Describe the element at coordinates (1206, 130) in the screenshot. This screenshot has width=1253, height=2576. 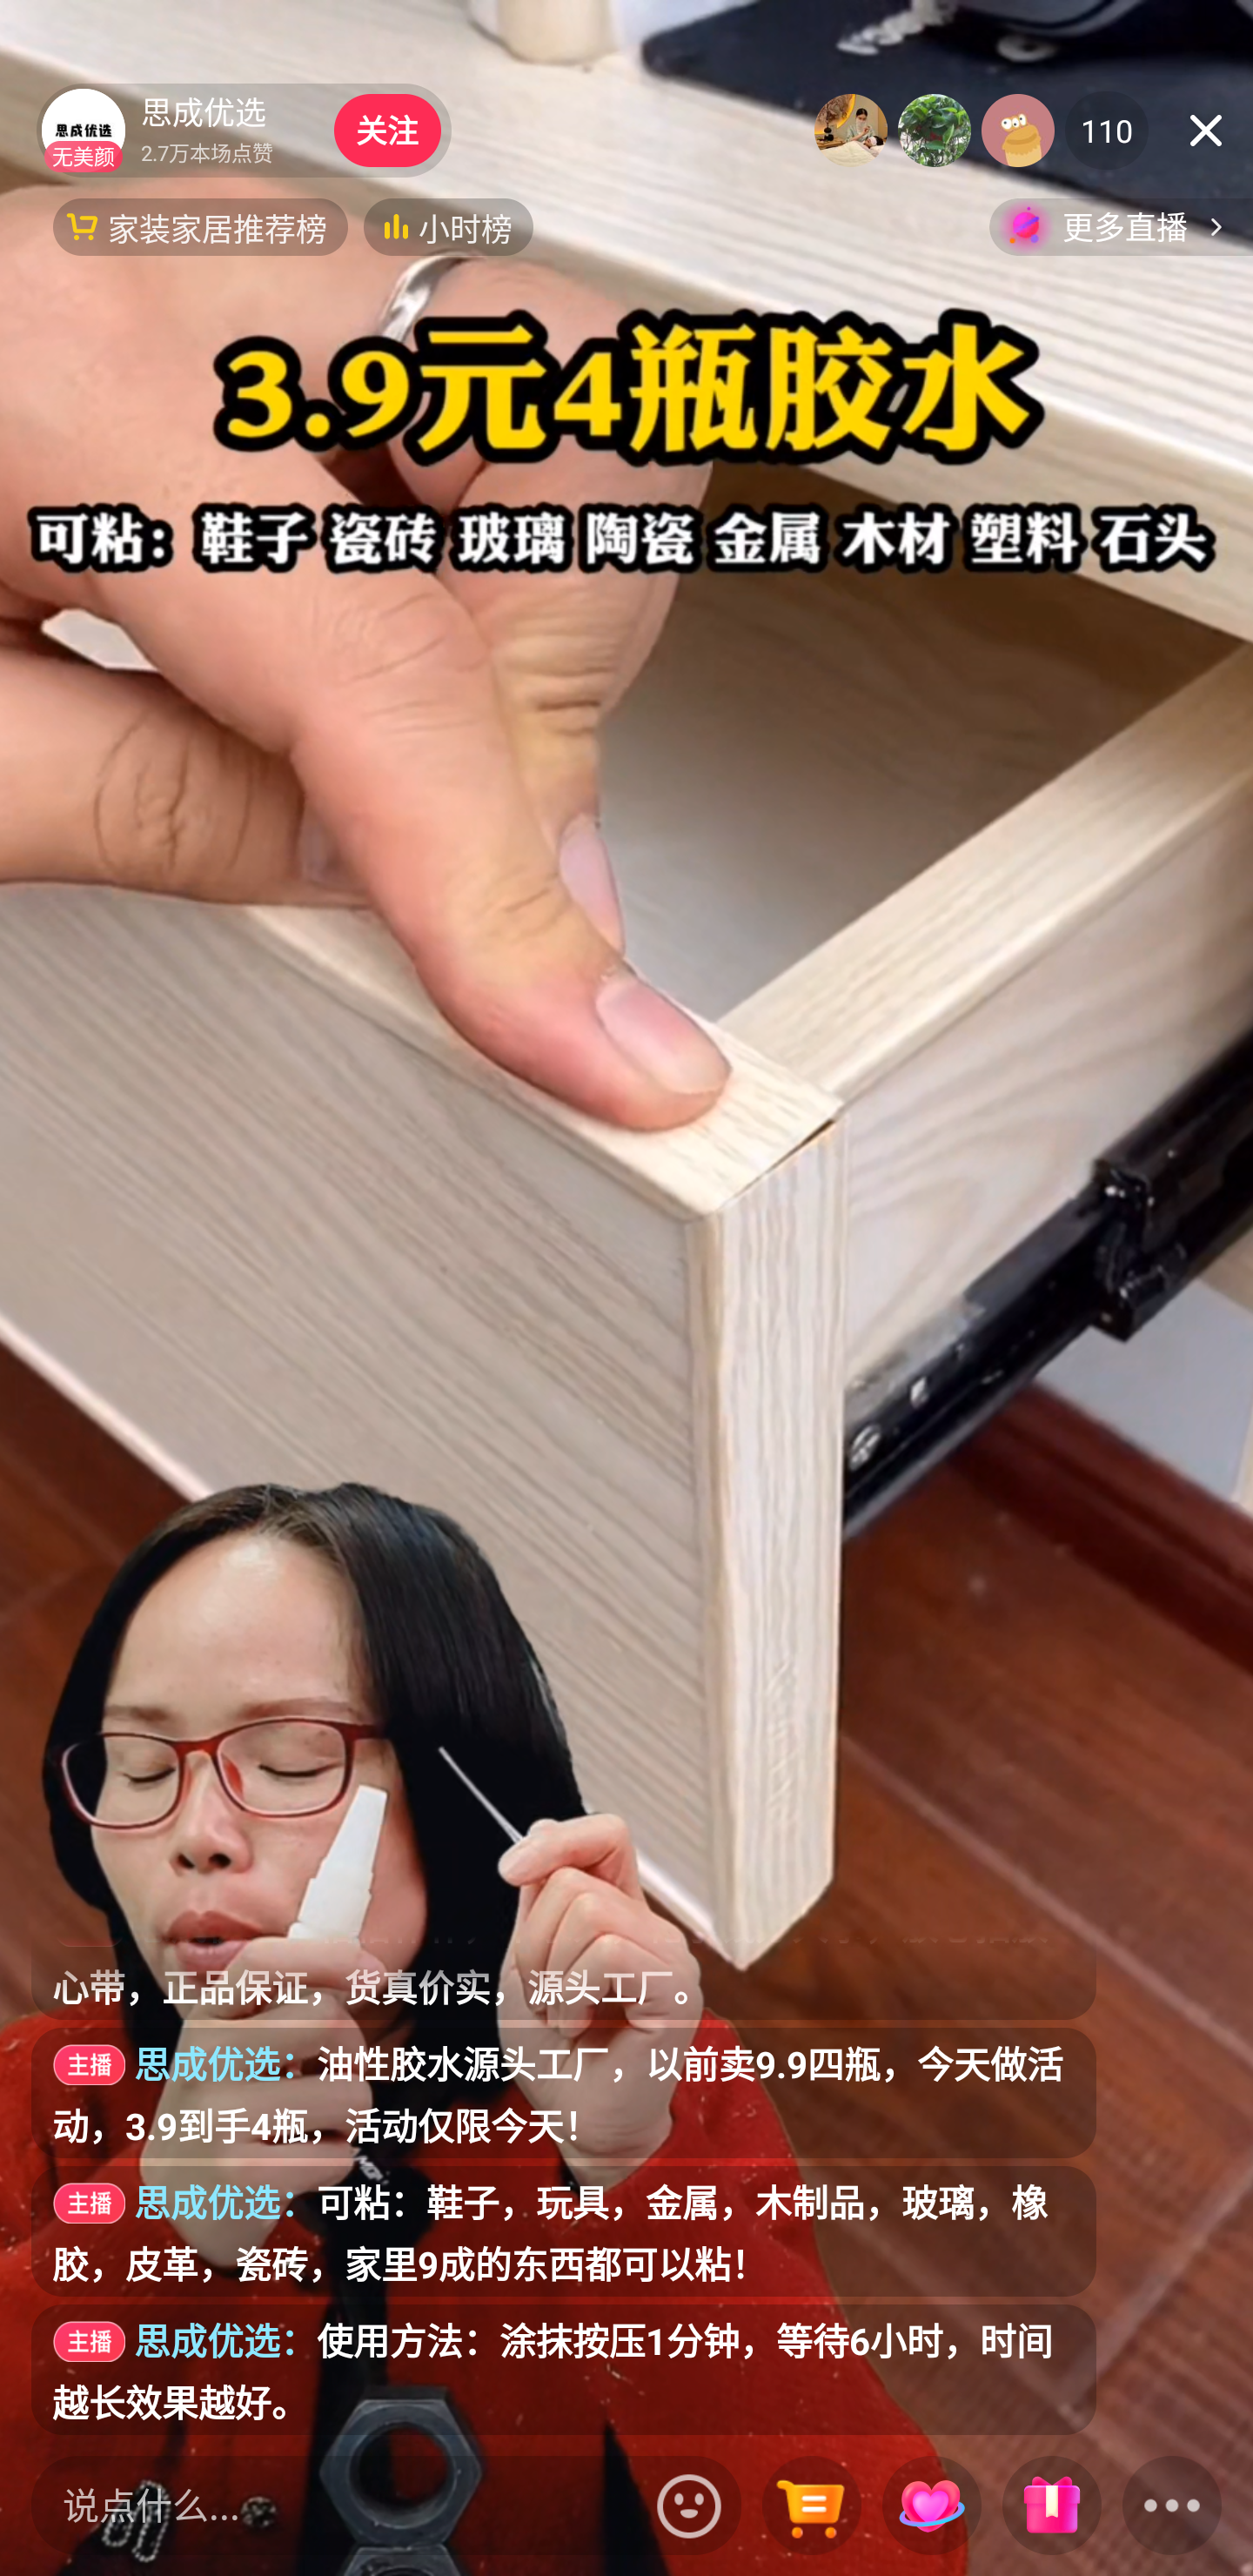
I see `关闭` at that location.